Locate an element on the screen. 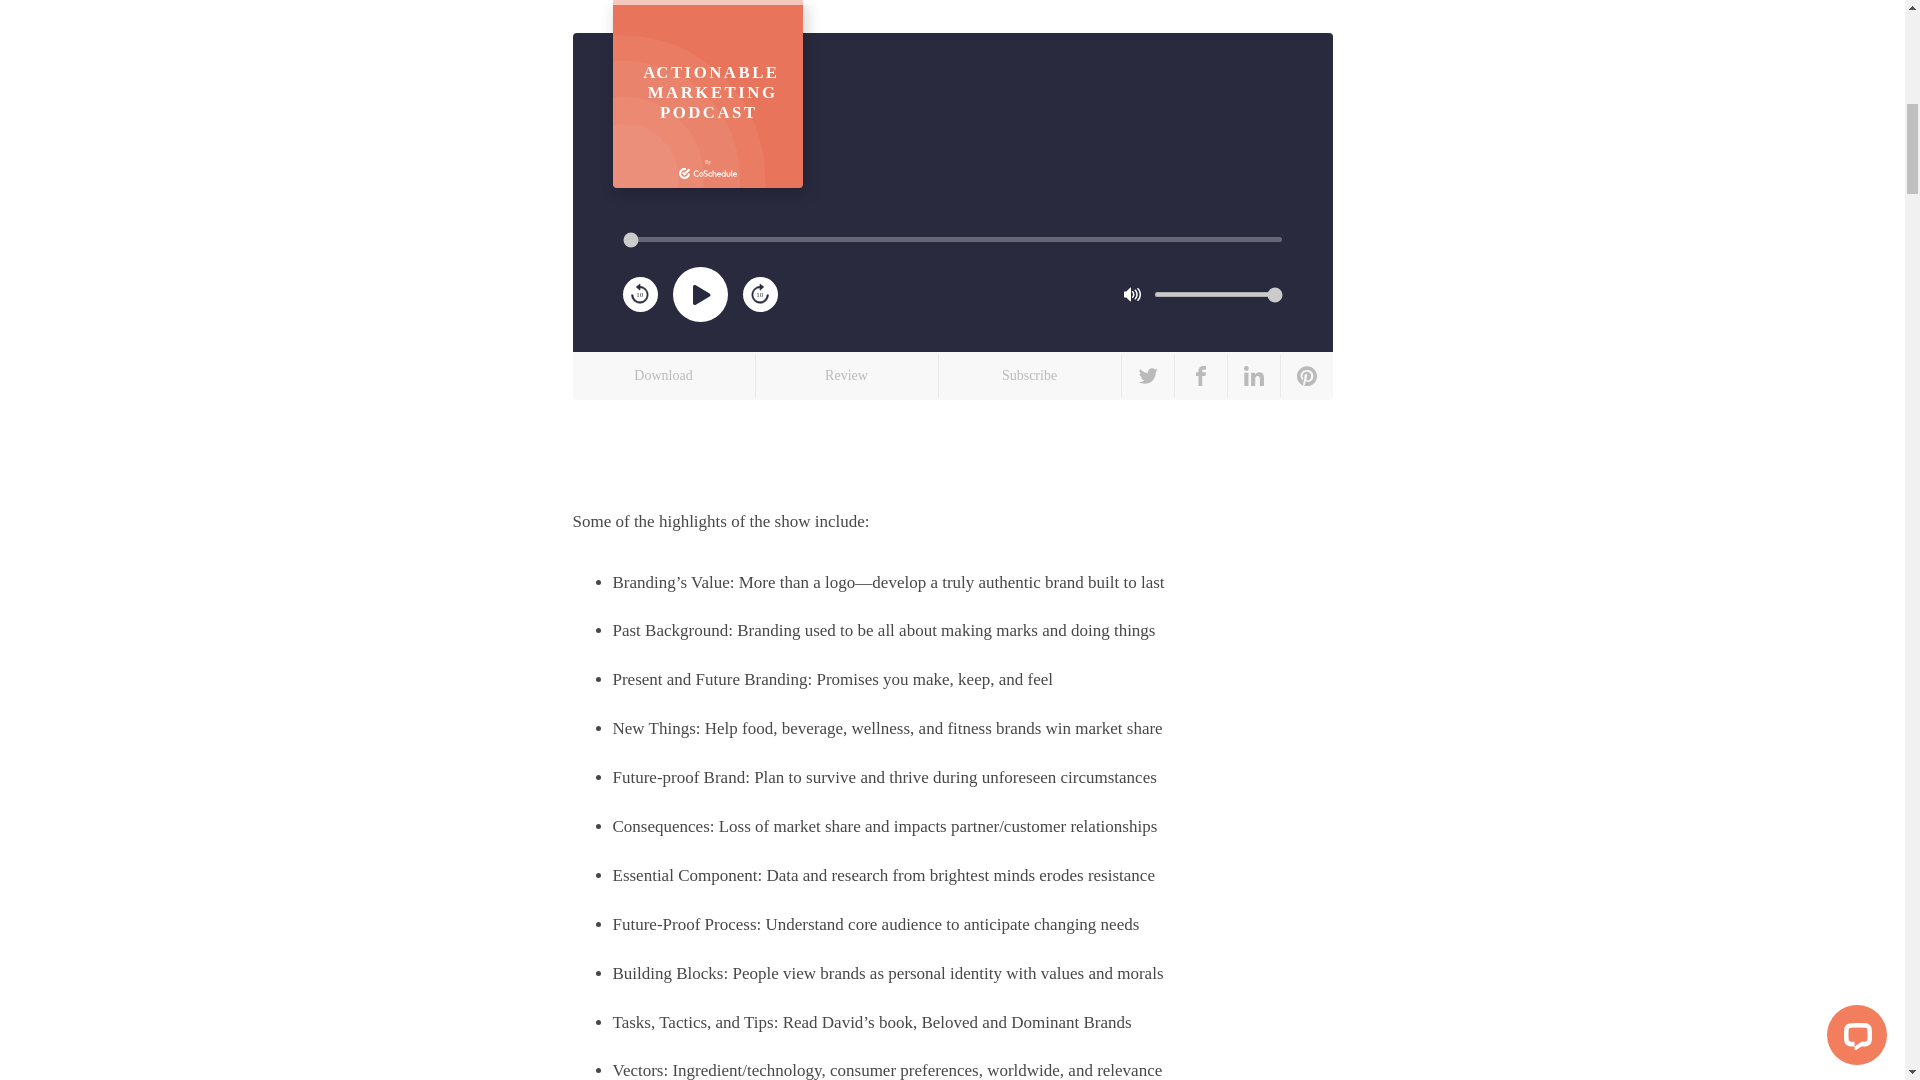 This screenshot has height=1080, width=1920. Download is located at coordinates (663, 375).